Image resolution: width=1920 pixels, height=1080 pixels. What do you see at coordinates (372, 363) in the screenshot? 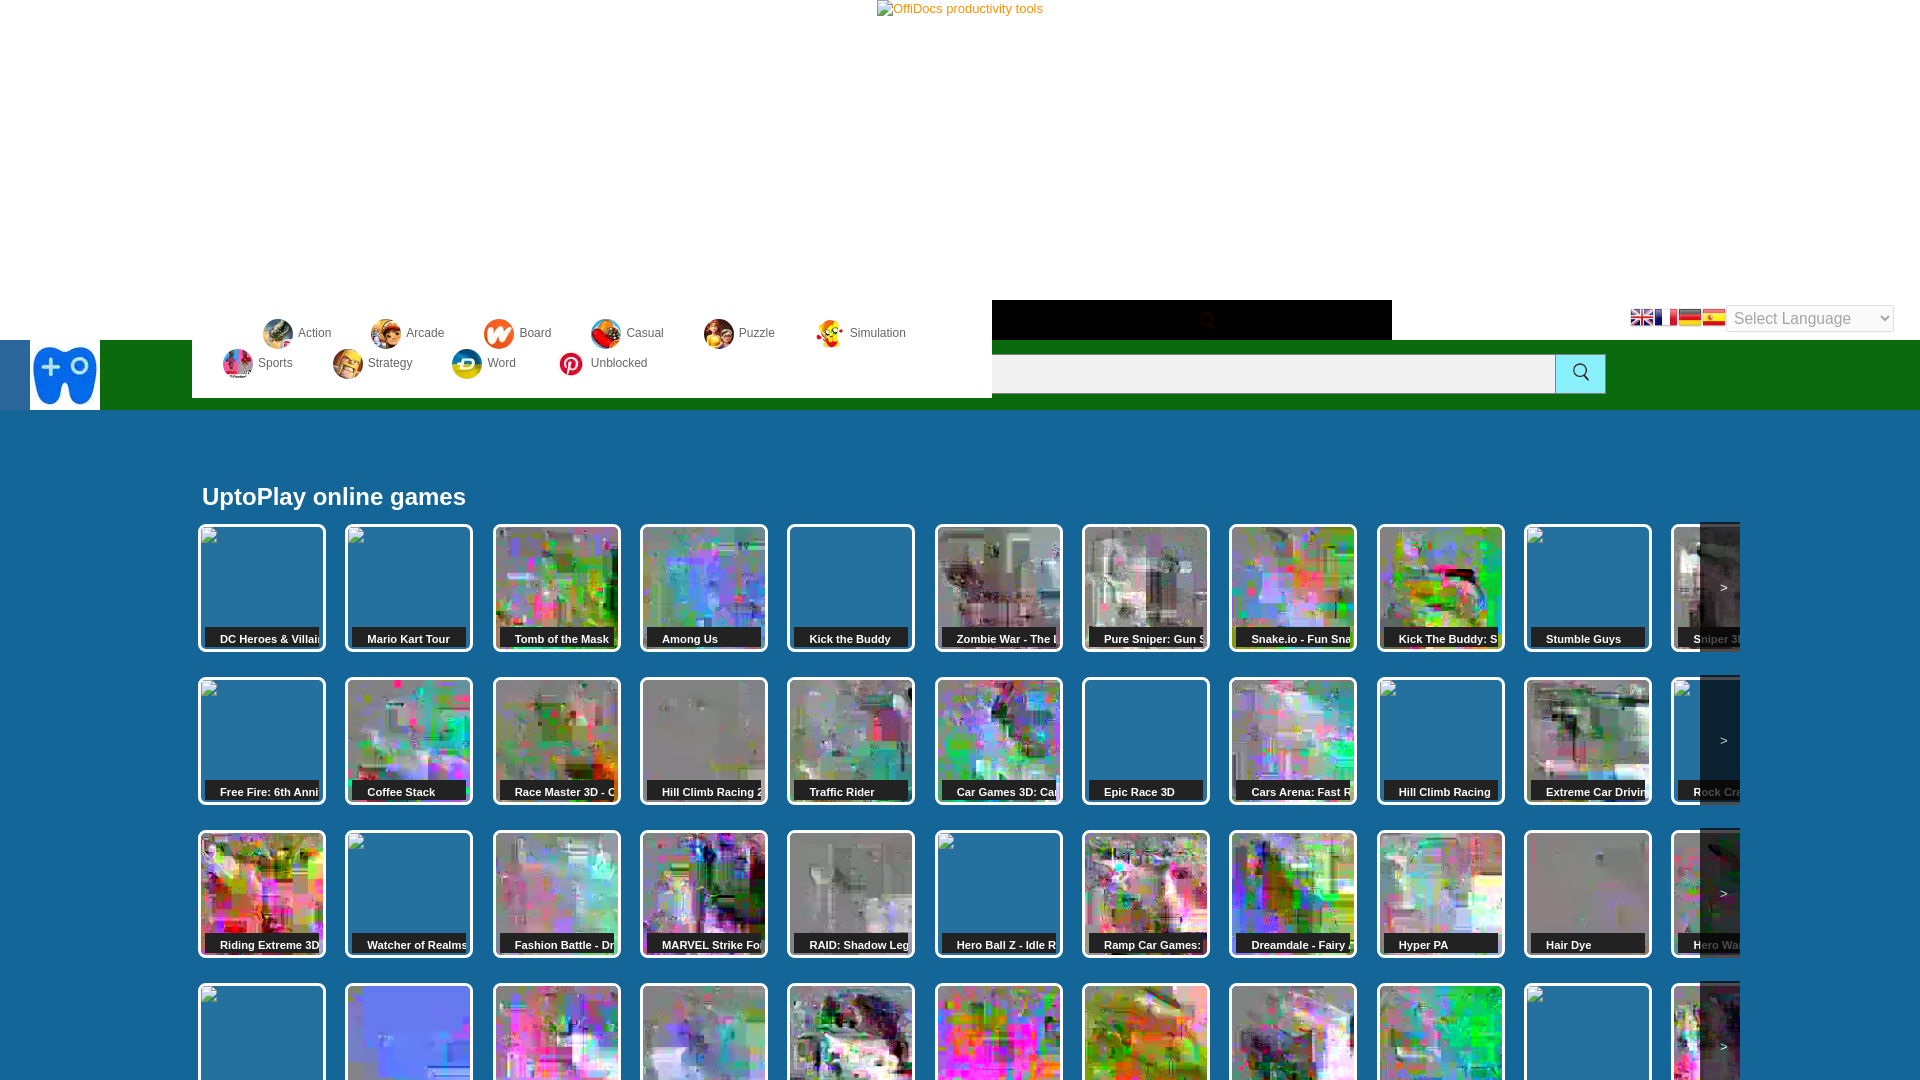
I see `Strategy` at bounding box center [372, 363].